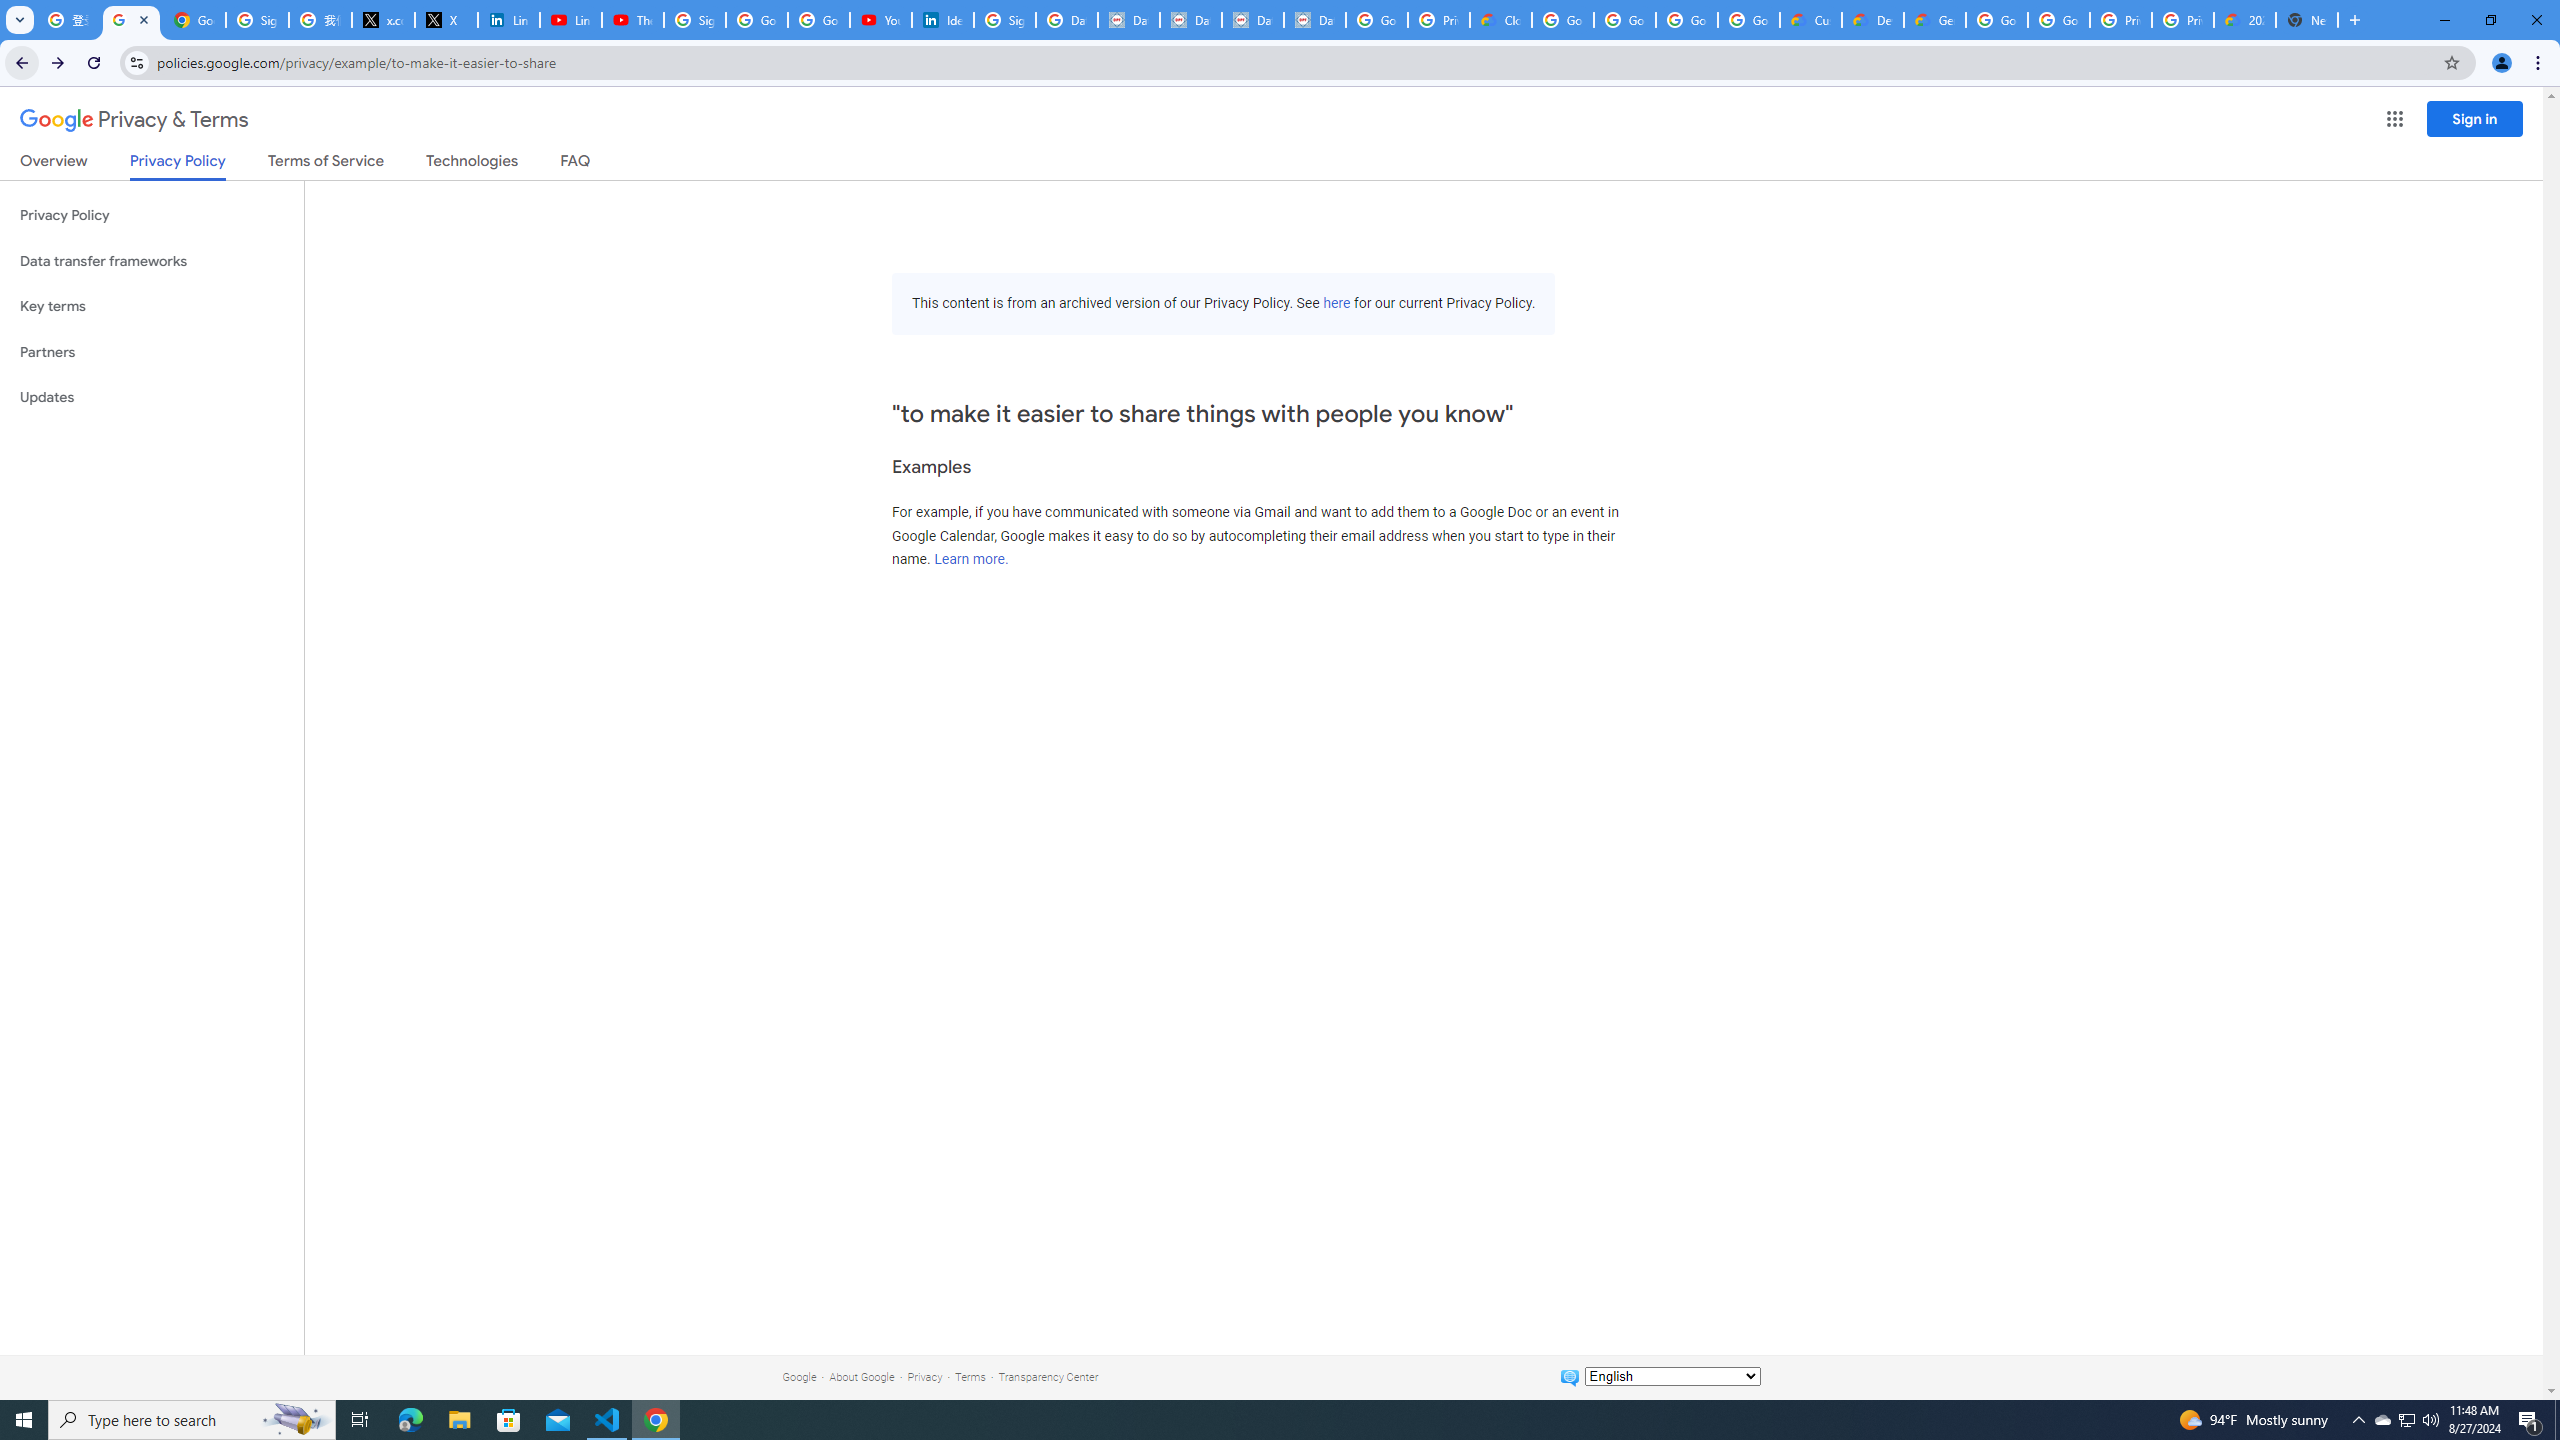 The width and height of the screenshot is (2560, 1440). Describe the element at coordinates (1934, 20) in the screenshot. I see `Gemini for Business and Developers | Google Cloud` at that location.